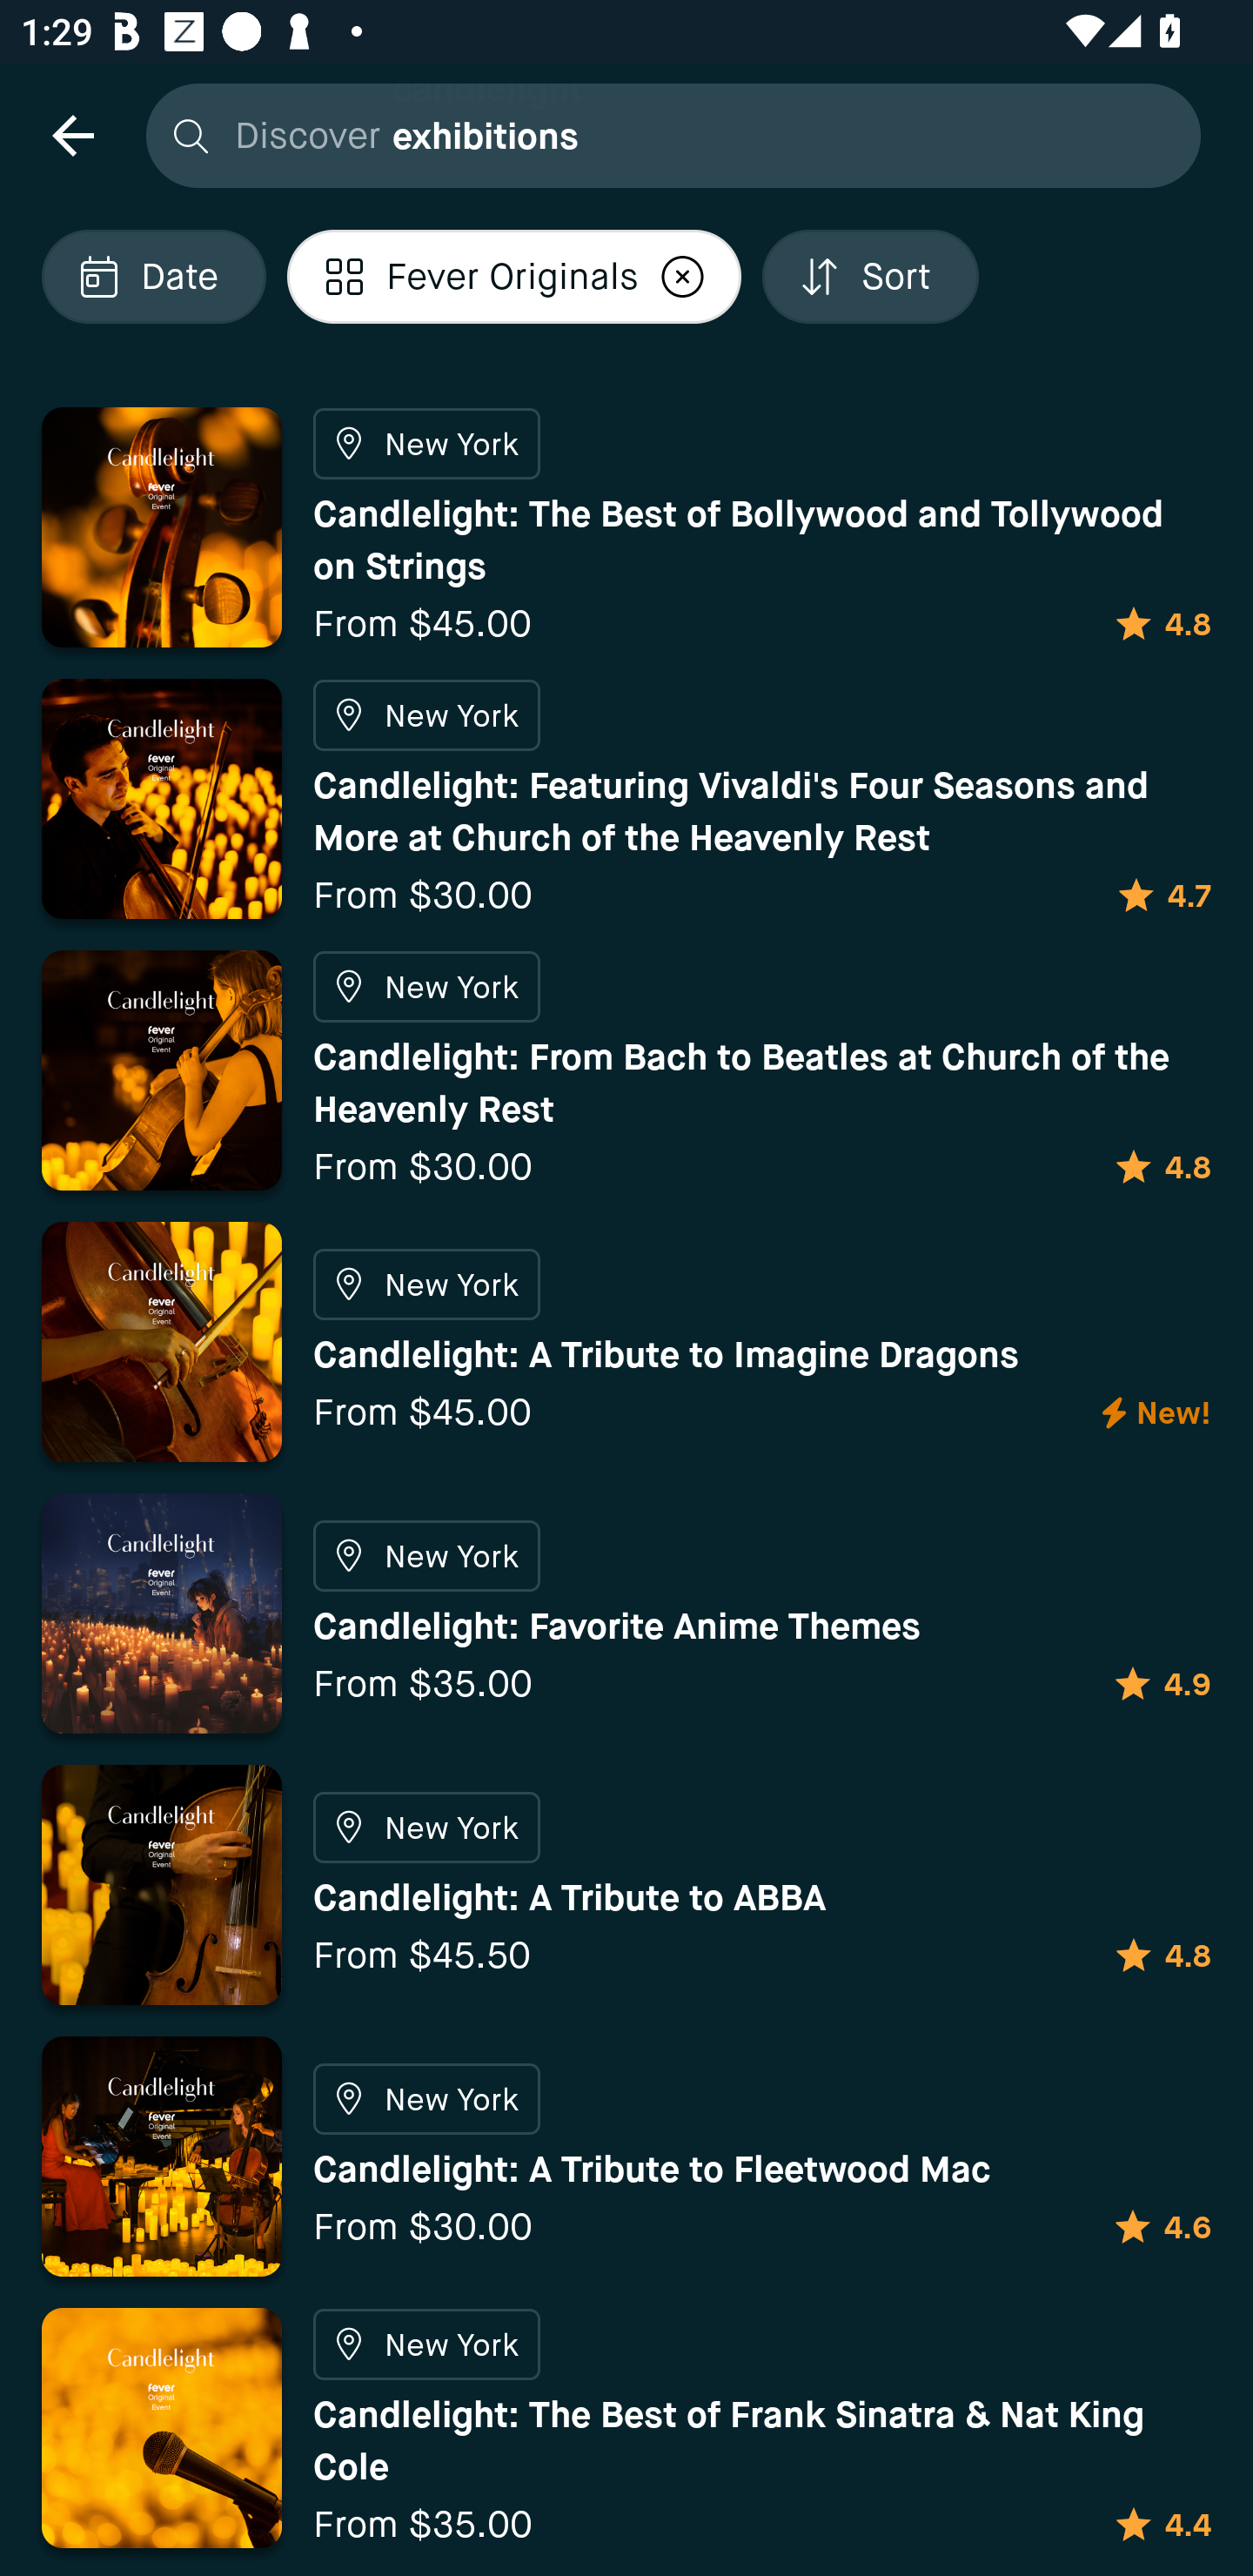  Describe the element at coordinates (666, 134) in the screenshot. I see `Discover candlelight exhibitions` at that location.